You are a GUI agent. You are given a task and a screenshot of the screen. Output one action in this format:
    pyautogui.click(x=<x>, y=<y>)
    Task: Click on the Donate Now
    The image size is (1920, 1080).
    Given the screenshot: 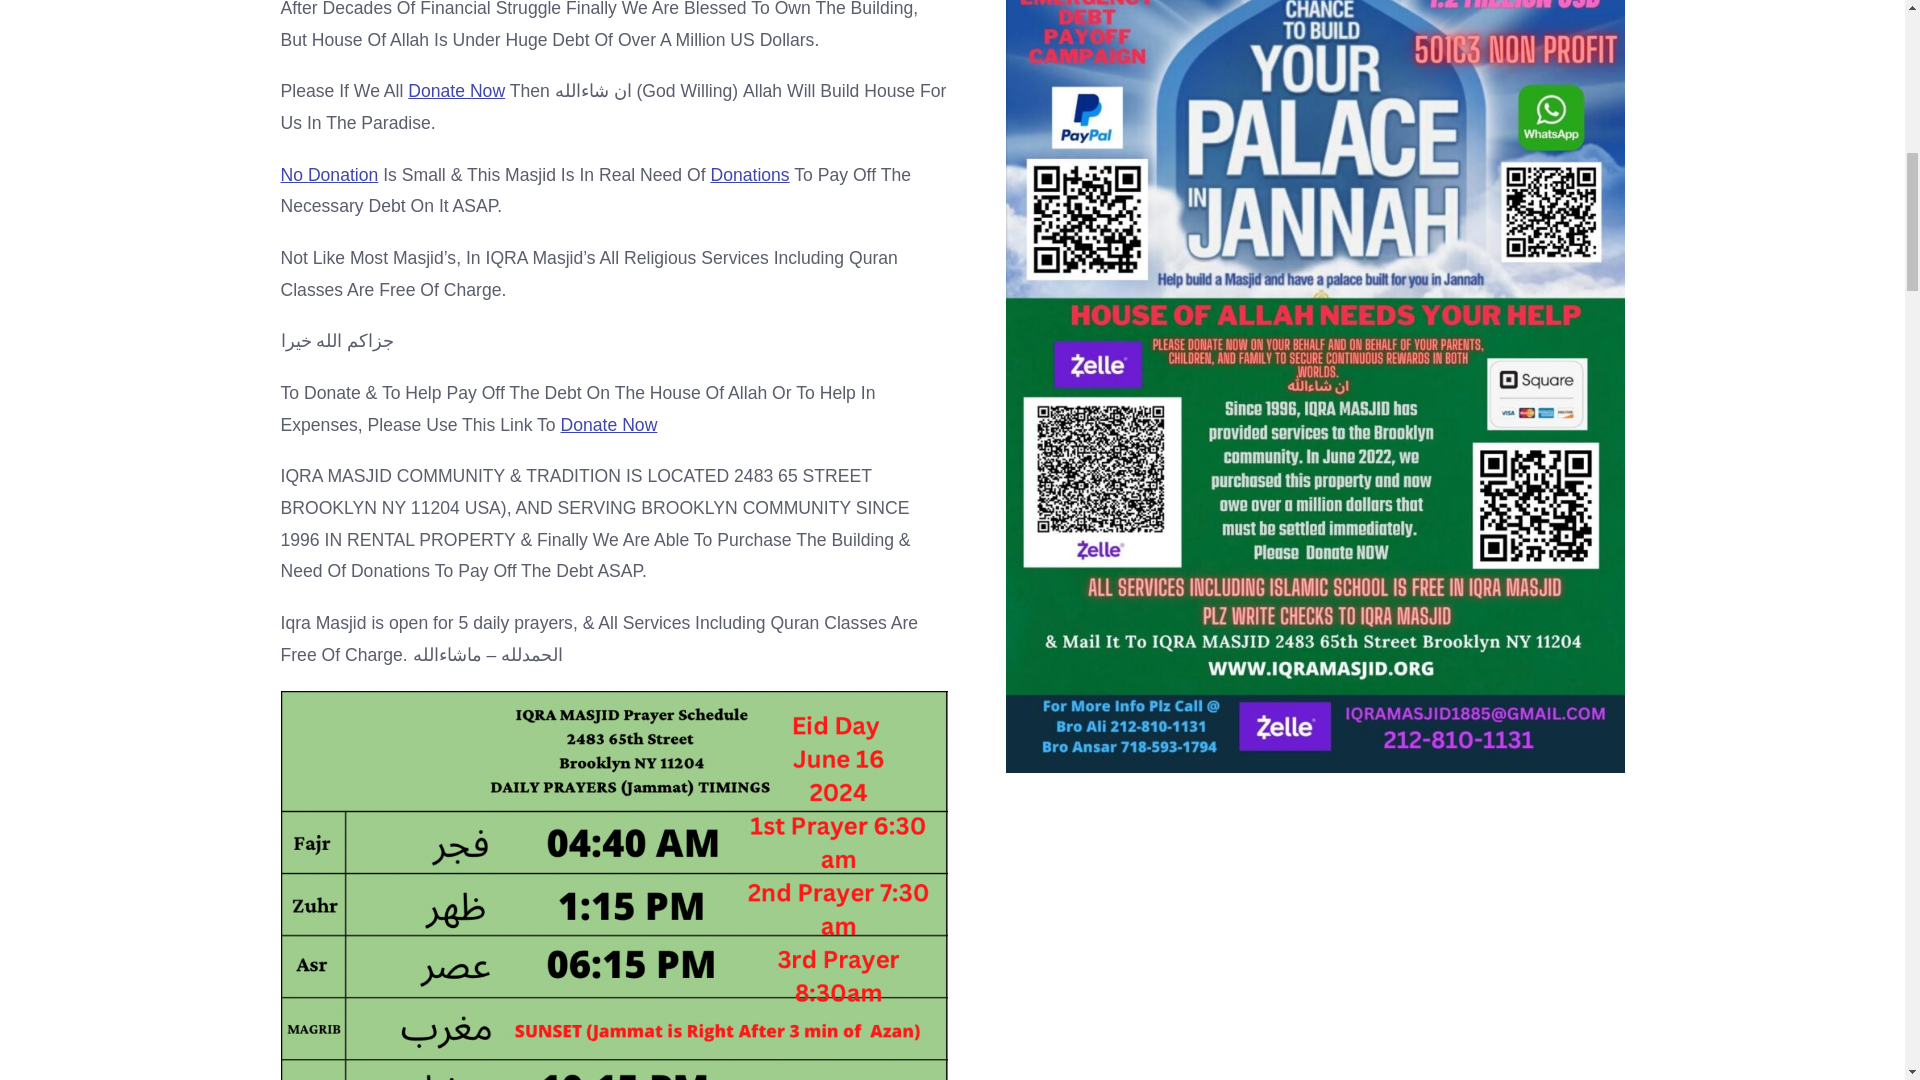 What is the action you would take?
    pyautogui.click(x=609, y=424)
    